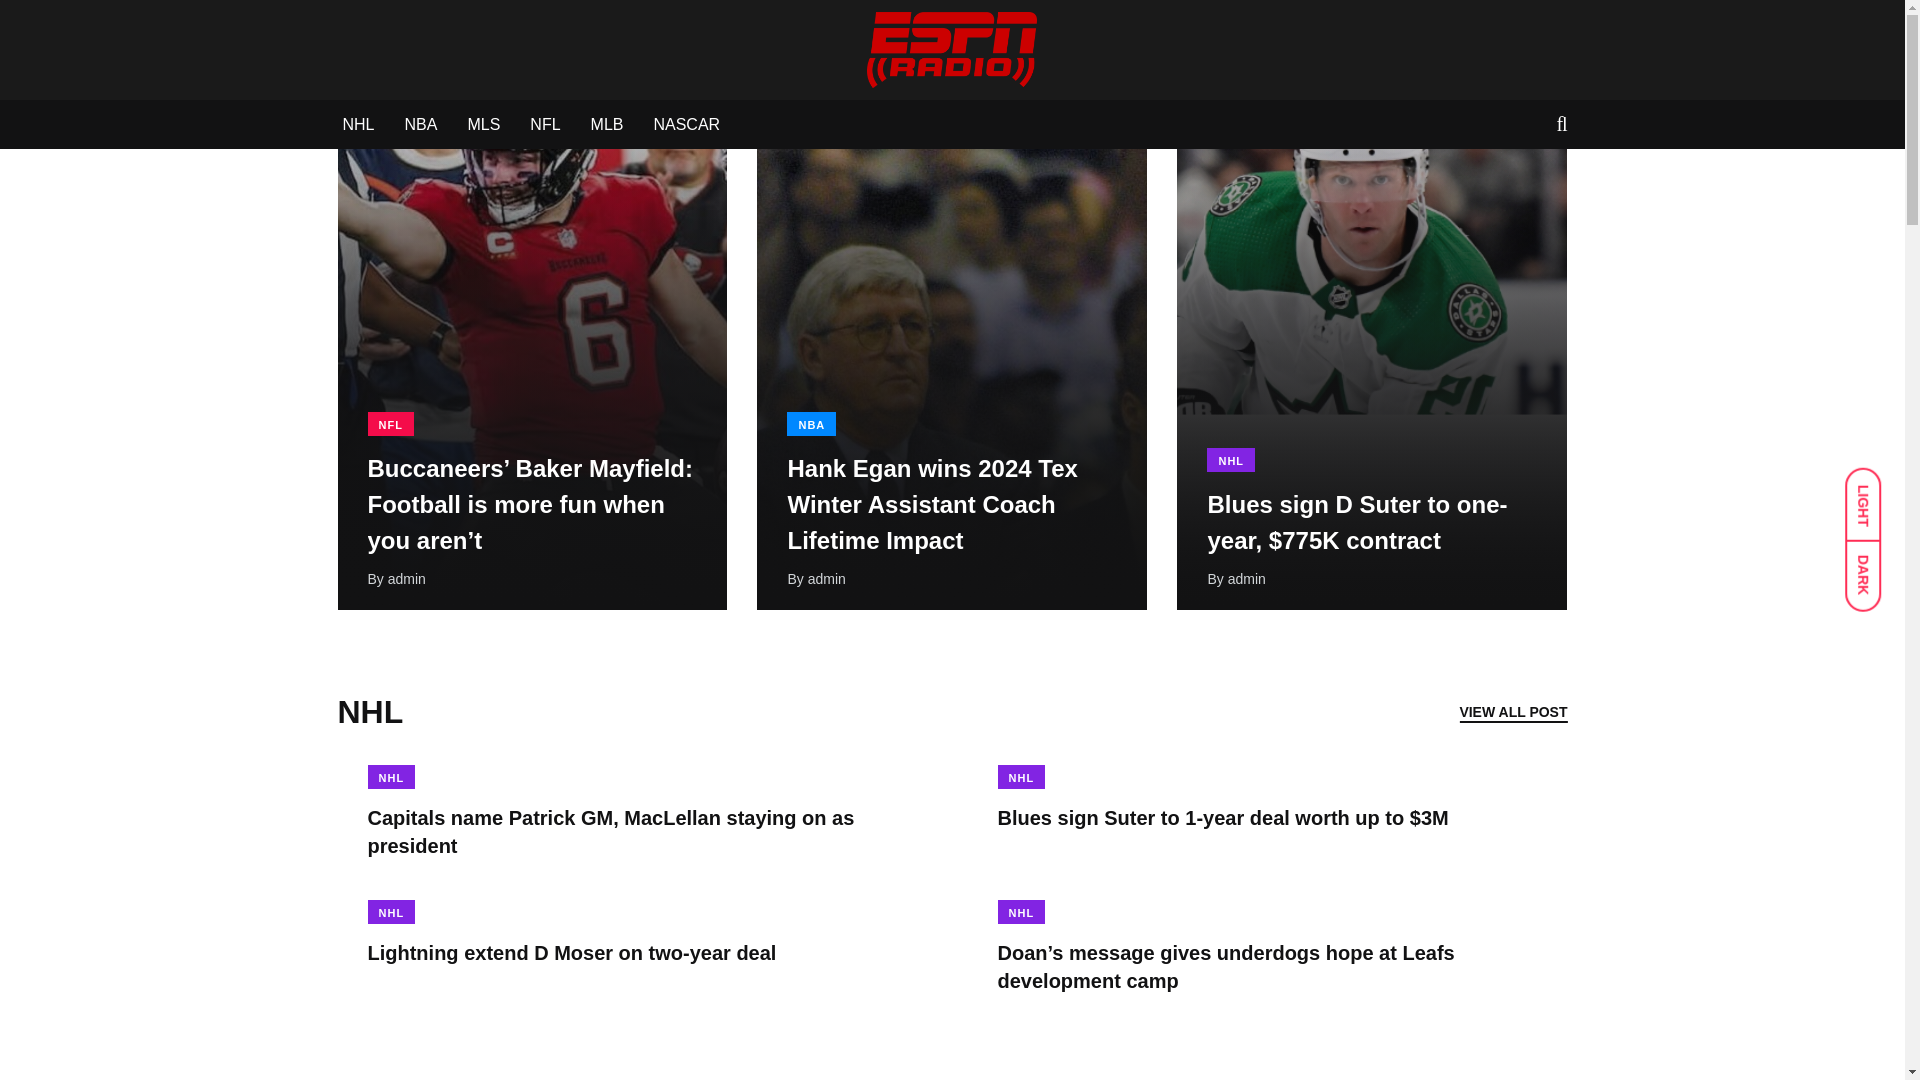 This screenshot has width=1920, height=1080. Describe the element at coordinates (1512, 711) in the screenshot. I see `VIEW ALL POST` at that location.